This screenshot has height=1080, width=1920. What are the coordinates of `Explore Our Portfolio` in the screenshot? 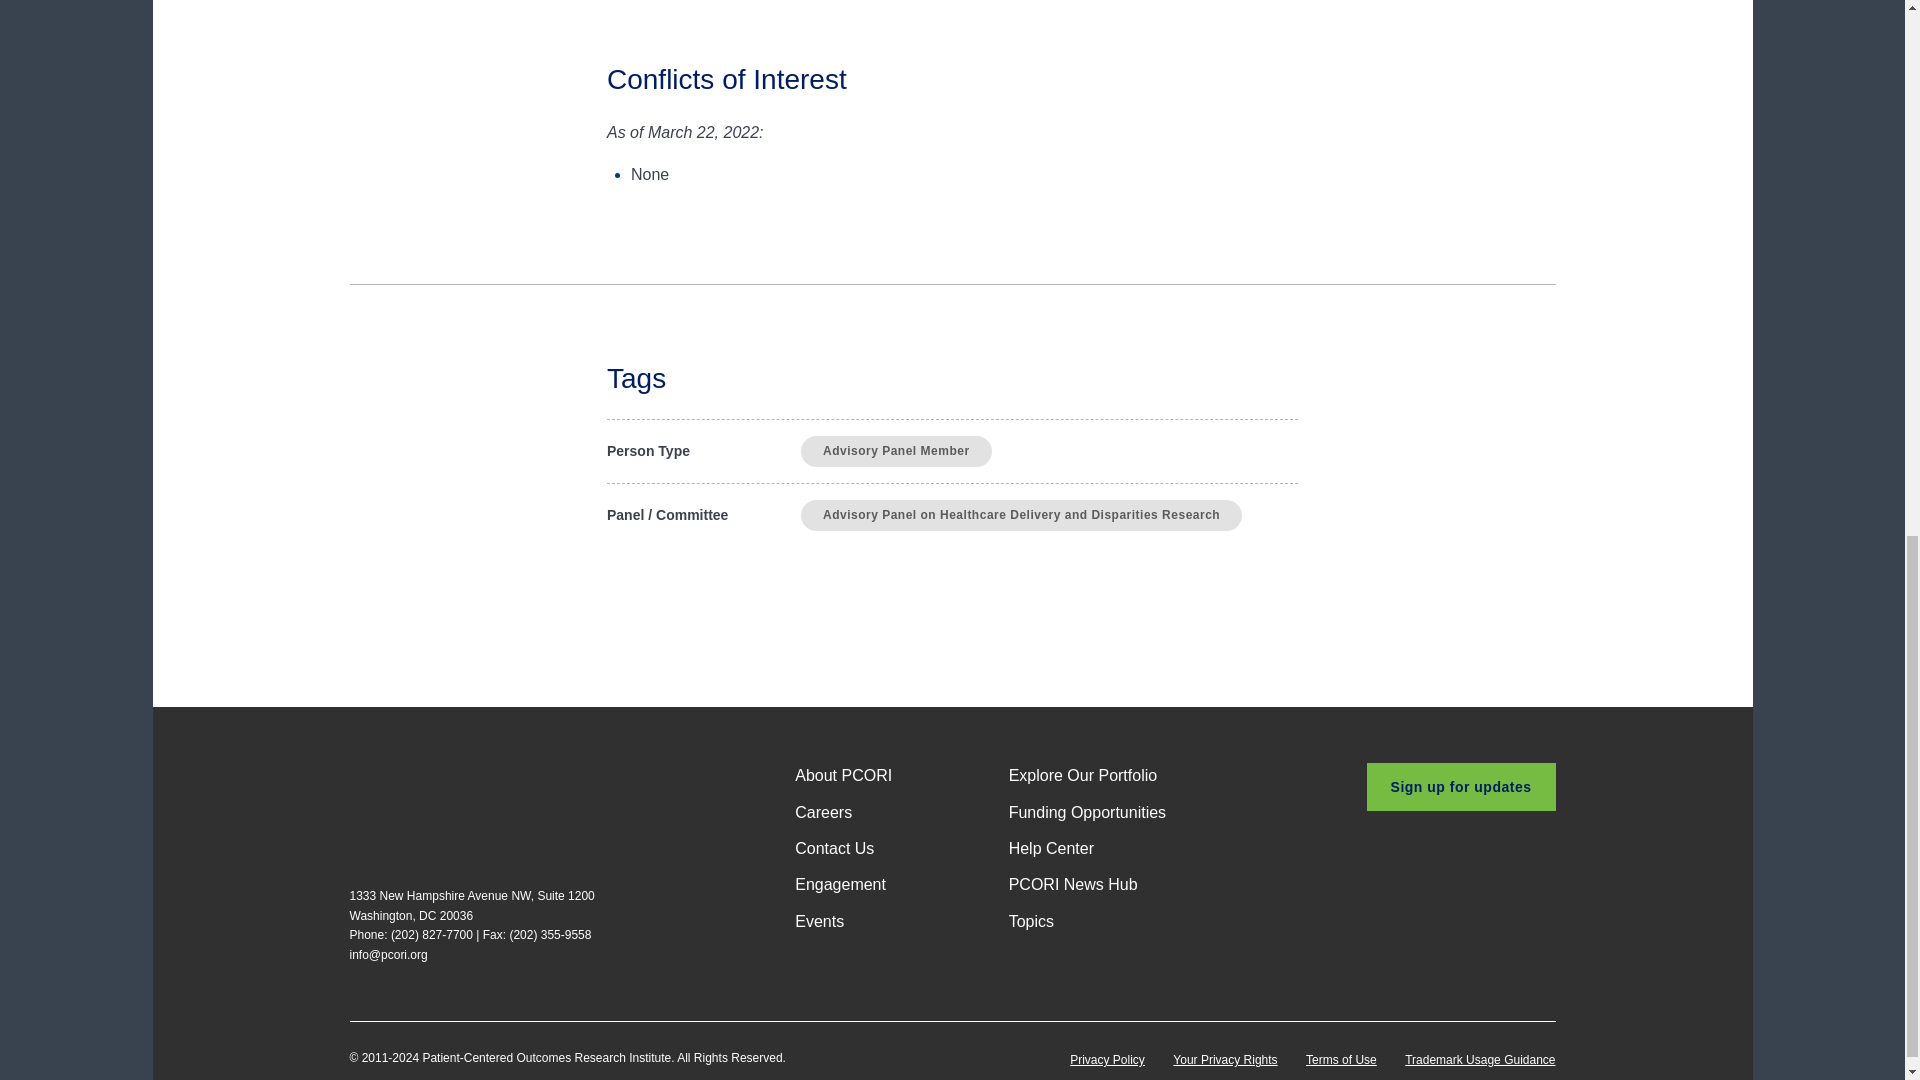 It's located at (1083, 776).